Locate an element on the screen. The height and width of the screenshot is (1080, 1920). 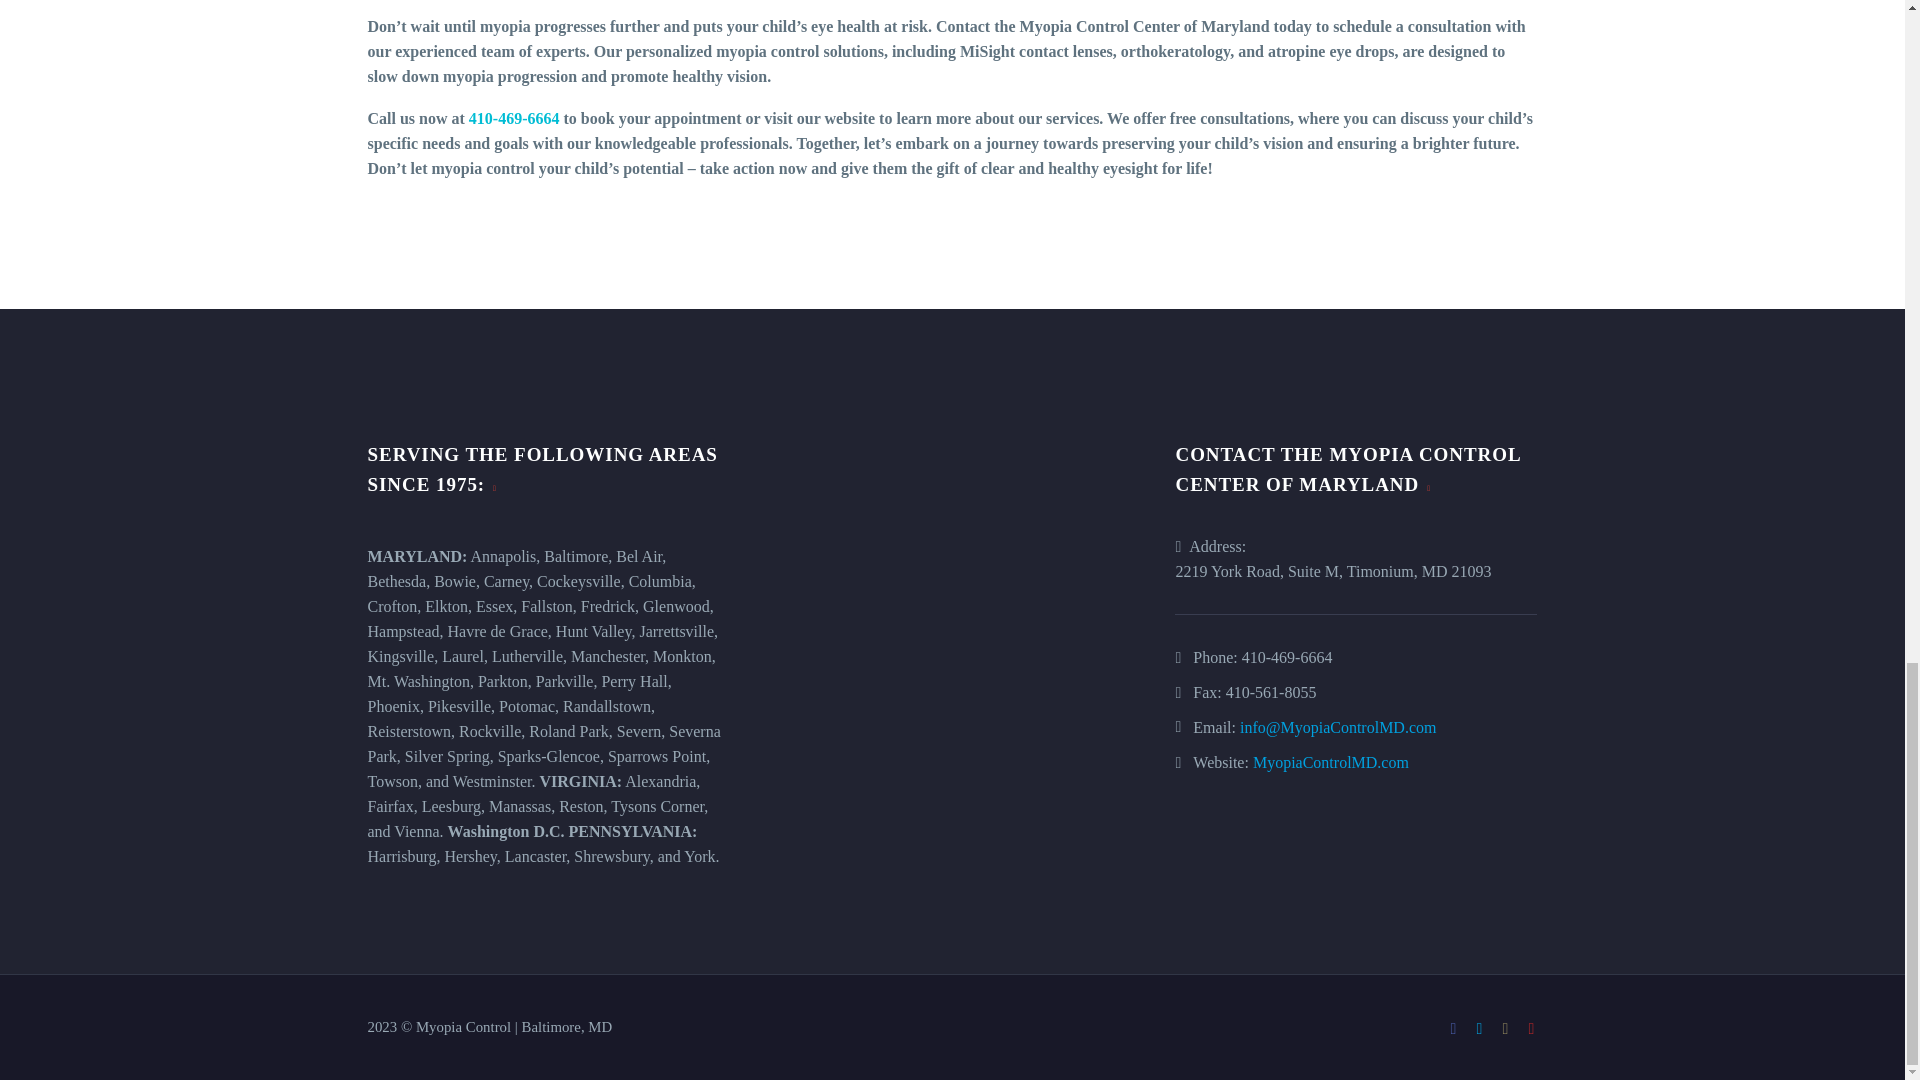
410-469-6664 is located at coordinates (1287, 658).